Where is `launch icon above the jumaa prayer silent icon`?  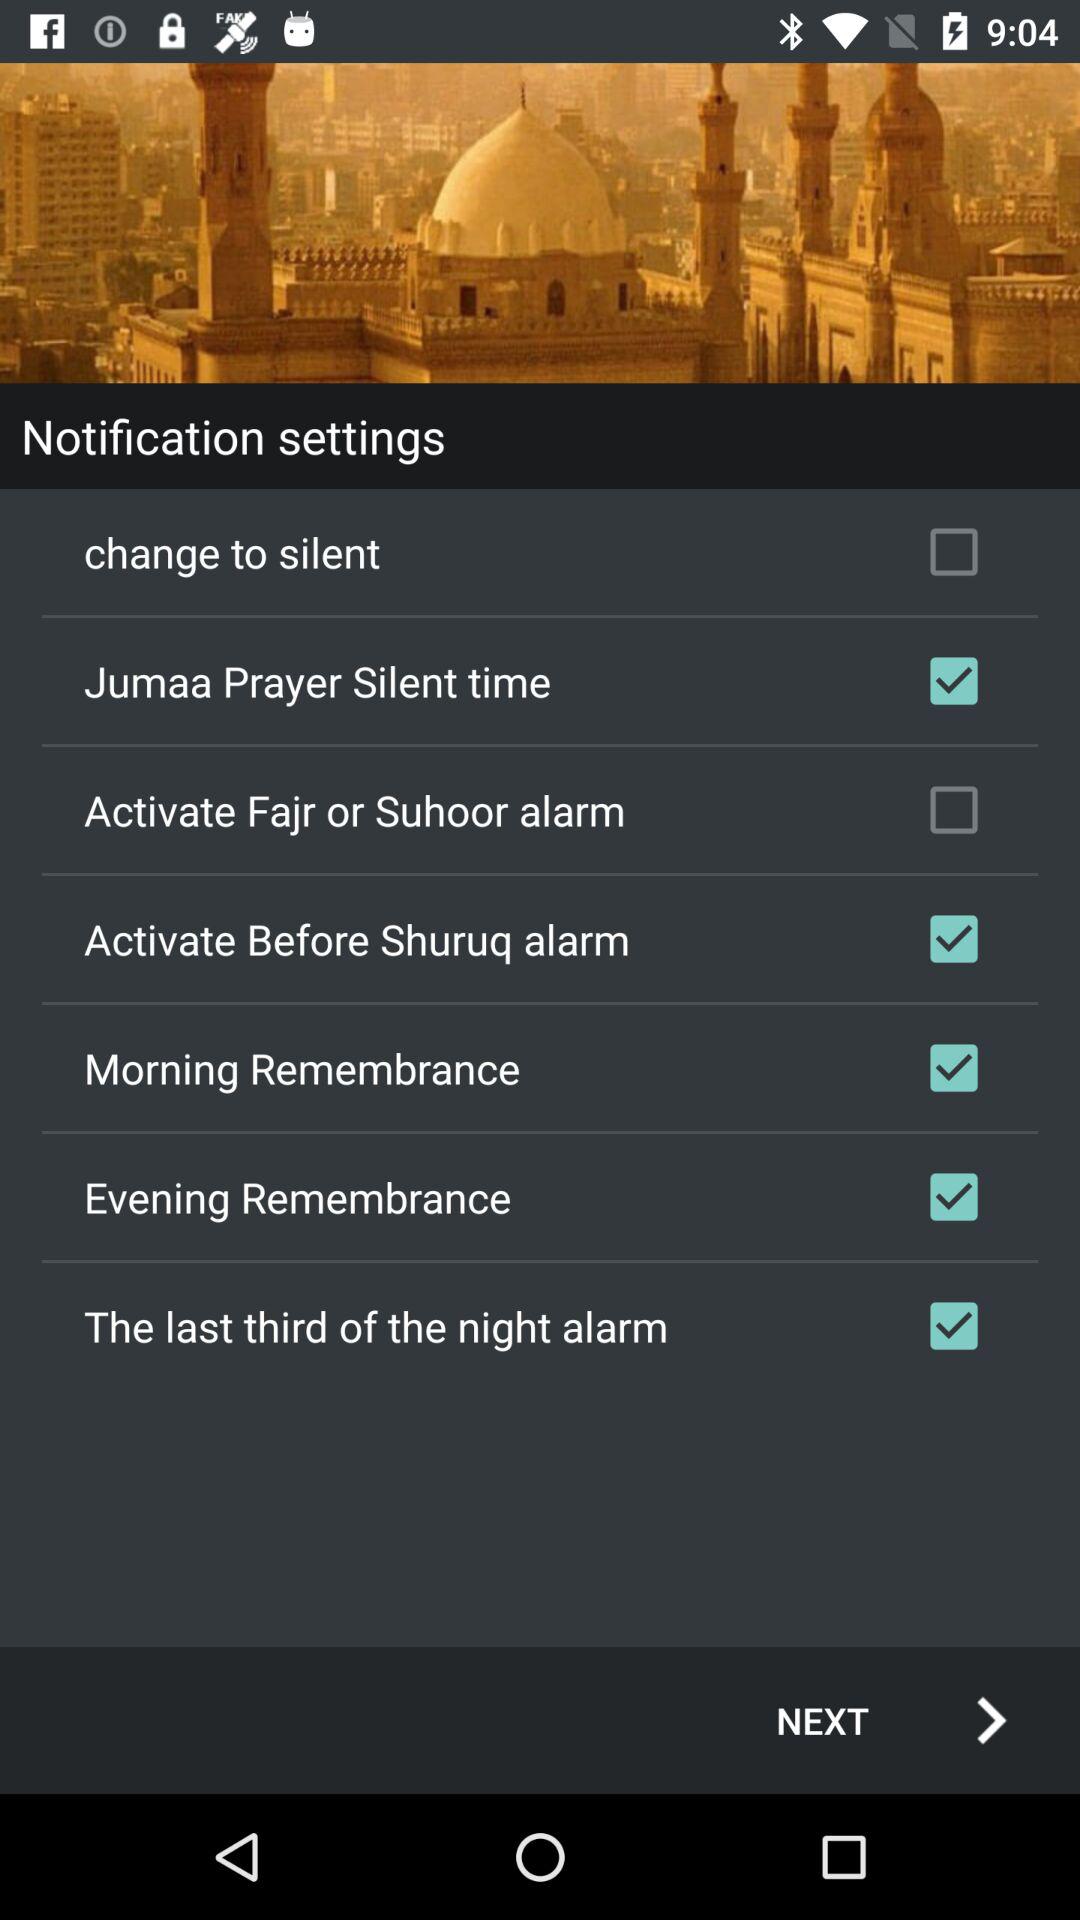
launch icon above the jumaa prayer silent icon is located at coordinates (540, 552).